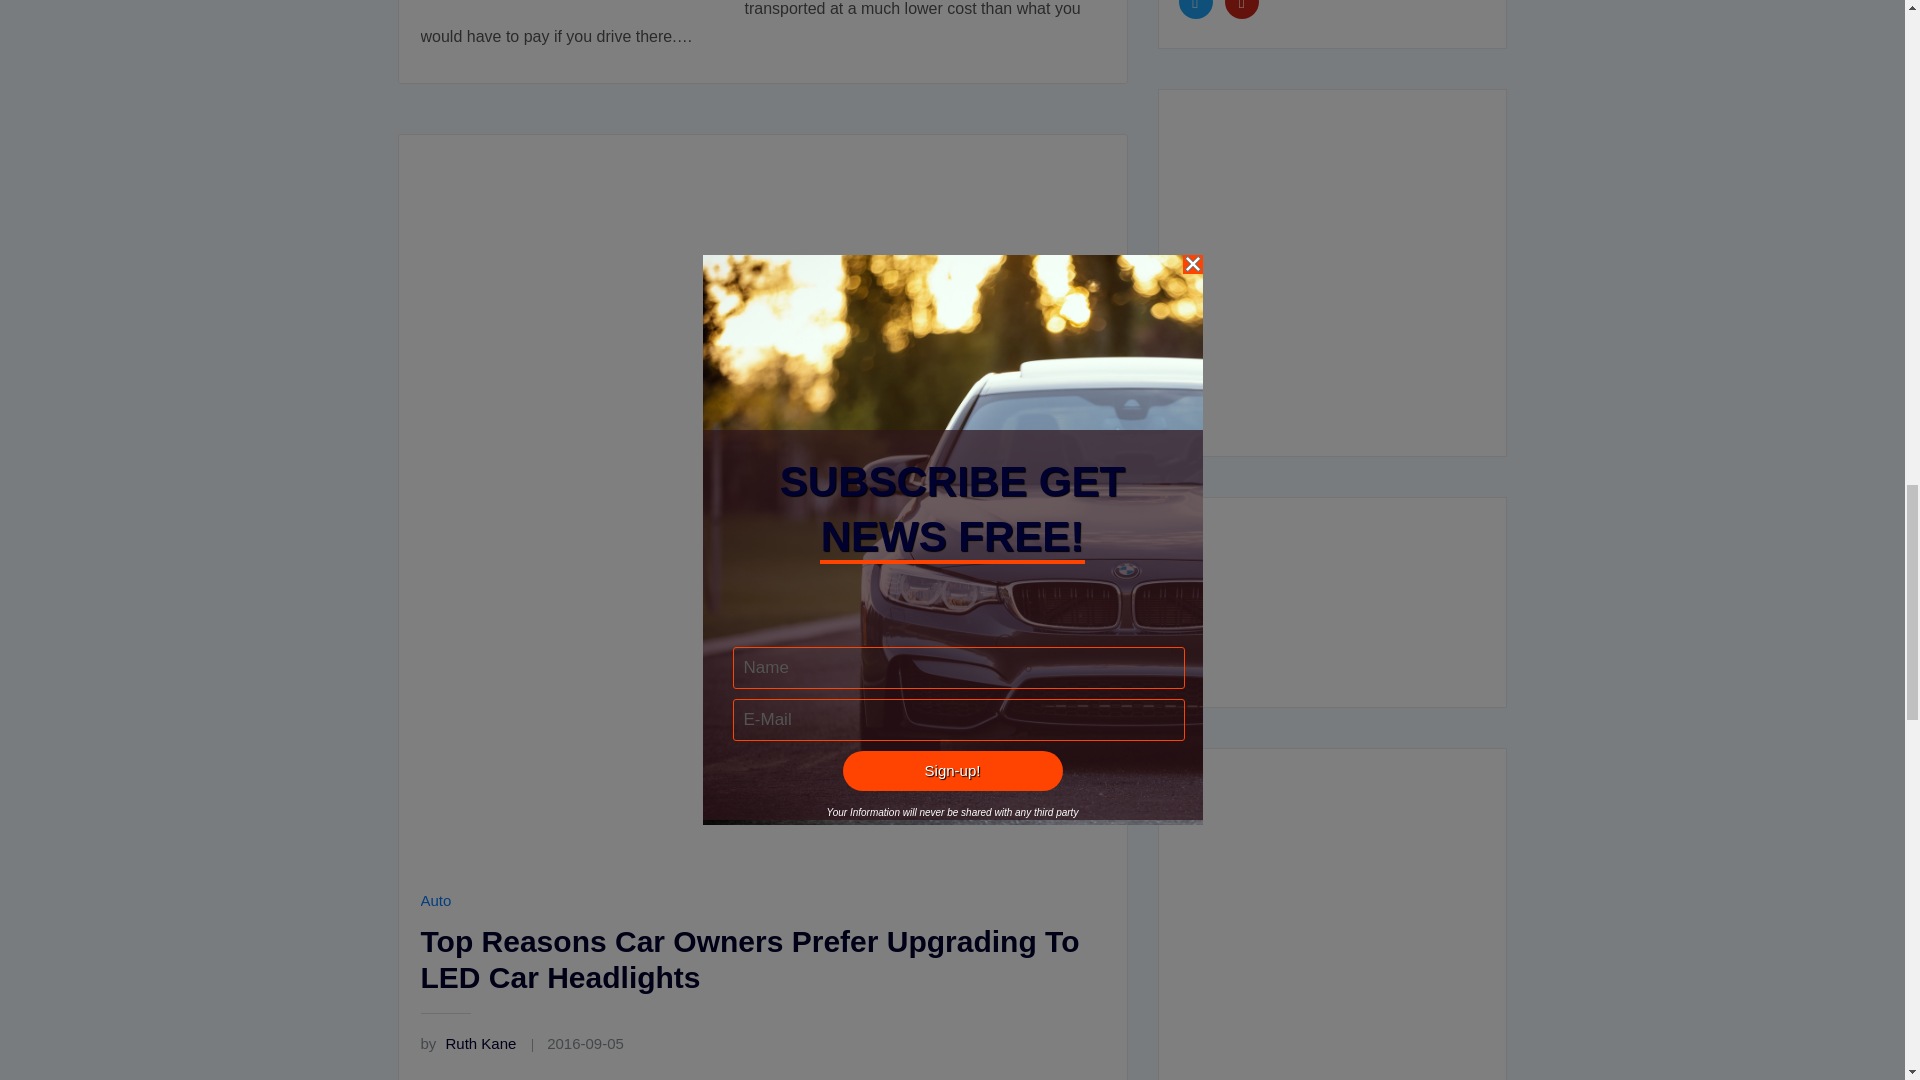  I want to click on Auto, so click(436, 900).